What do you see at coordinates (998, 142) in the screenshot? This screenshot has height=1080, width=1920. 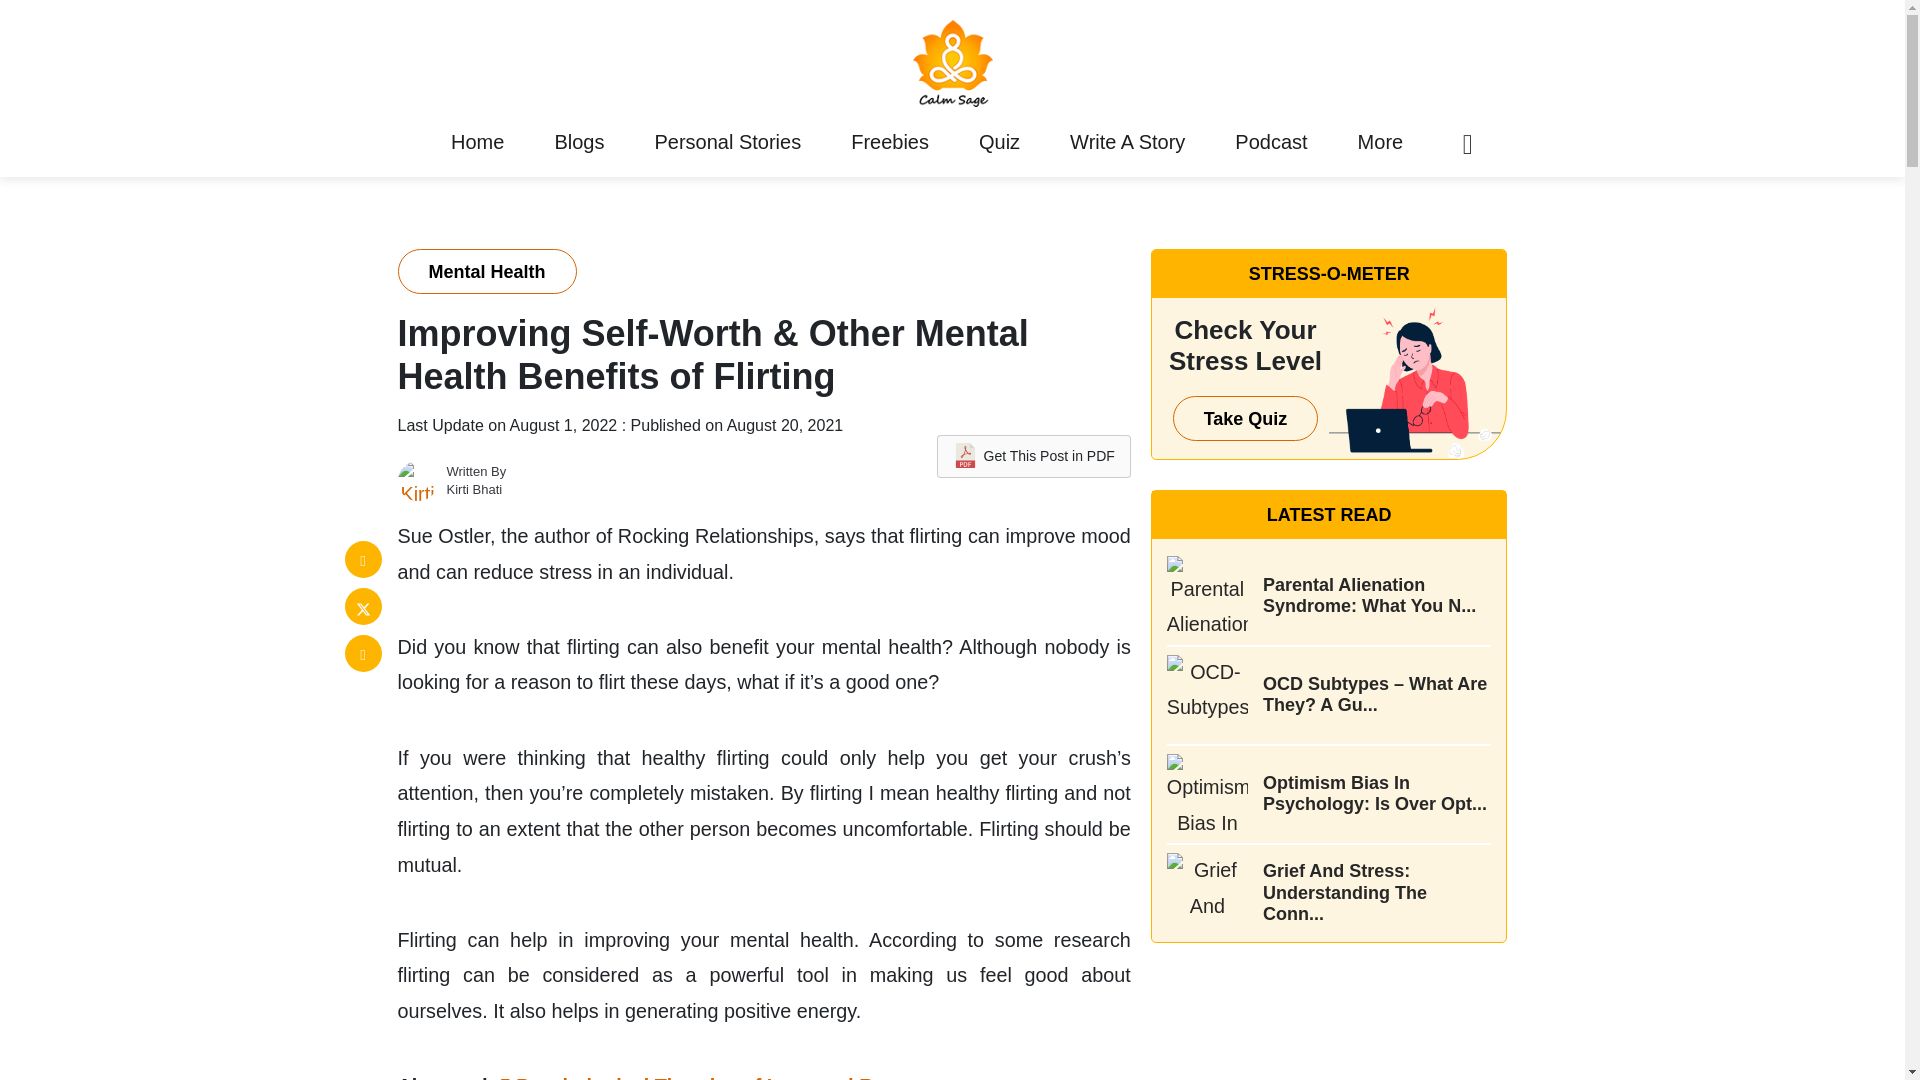 I see `Quiz` at bounding box center [998, 142].